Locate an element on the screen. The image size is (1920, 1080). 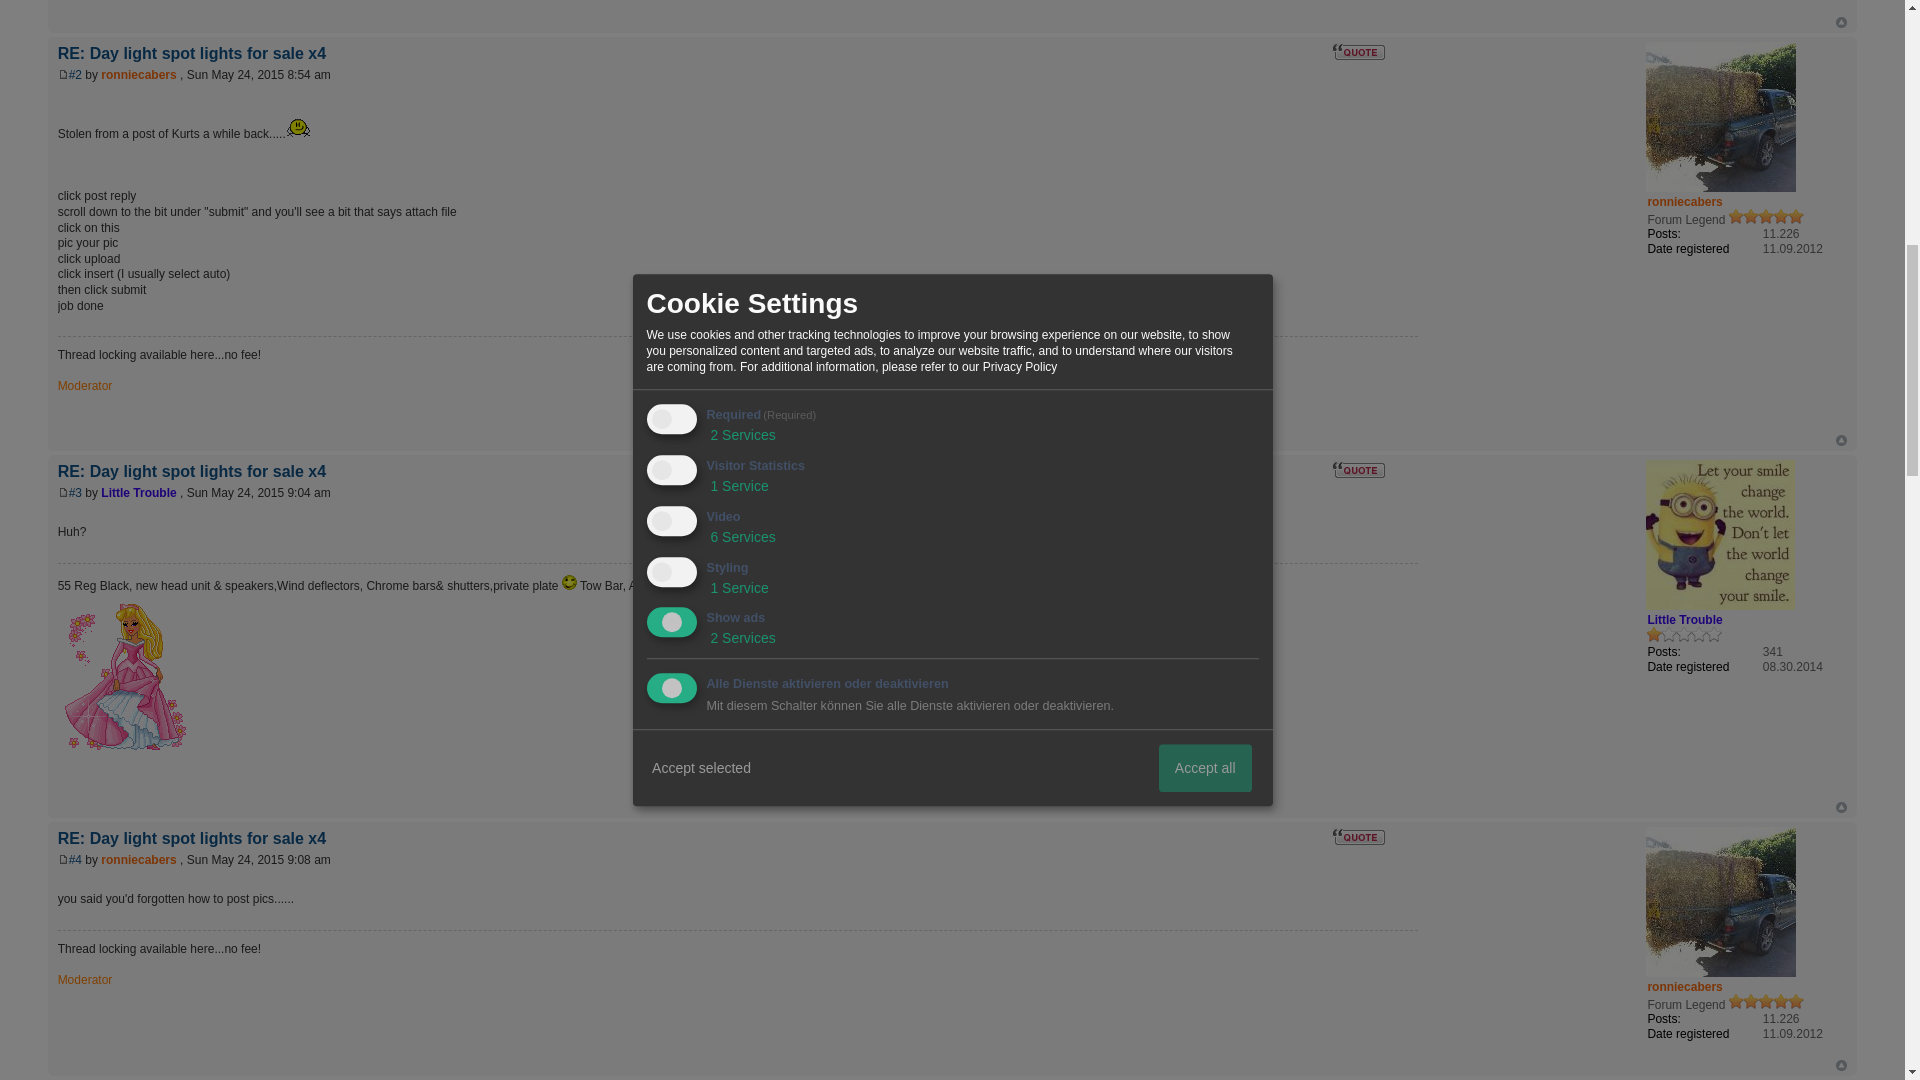
RE: Day light spot lights for sale x4 is located at coordinates (192, 53).